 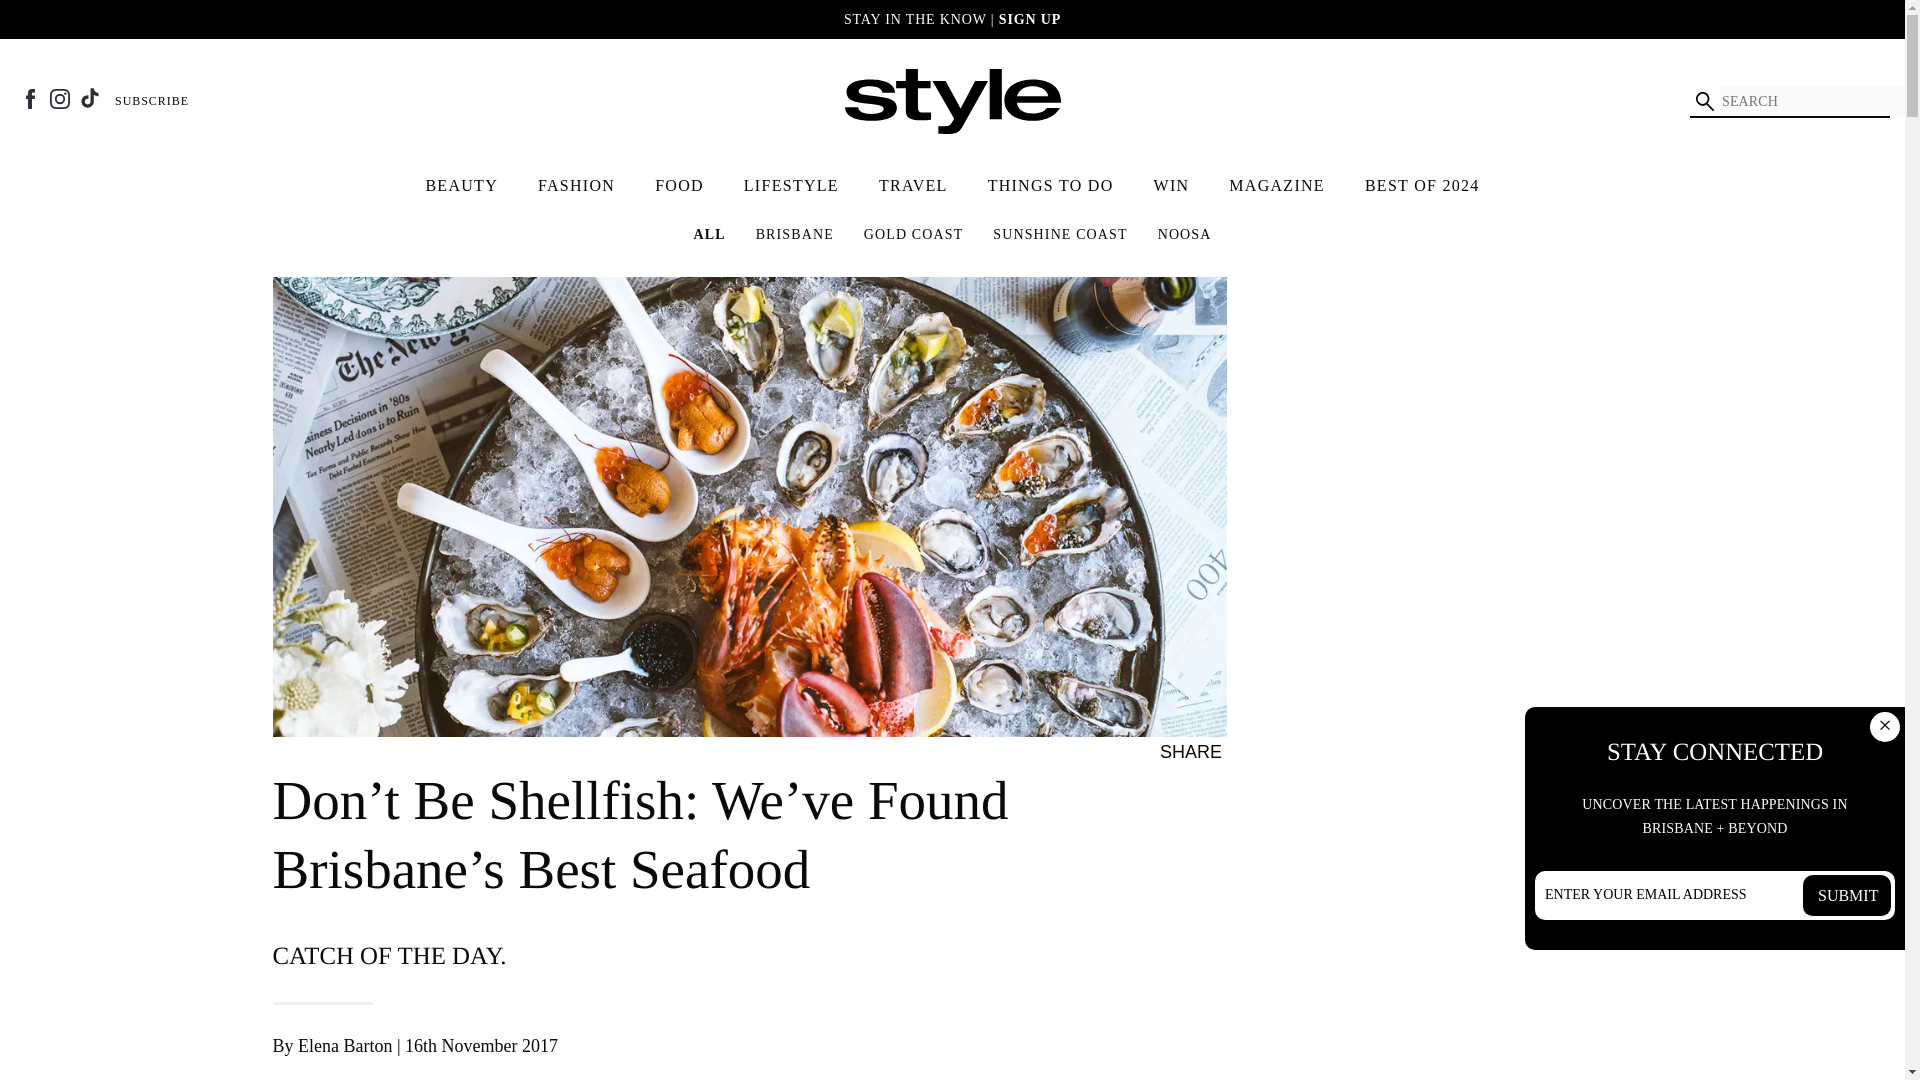 I want to click on BEAUTY, so click(x=461, y=186).